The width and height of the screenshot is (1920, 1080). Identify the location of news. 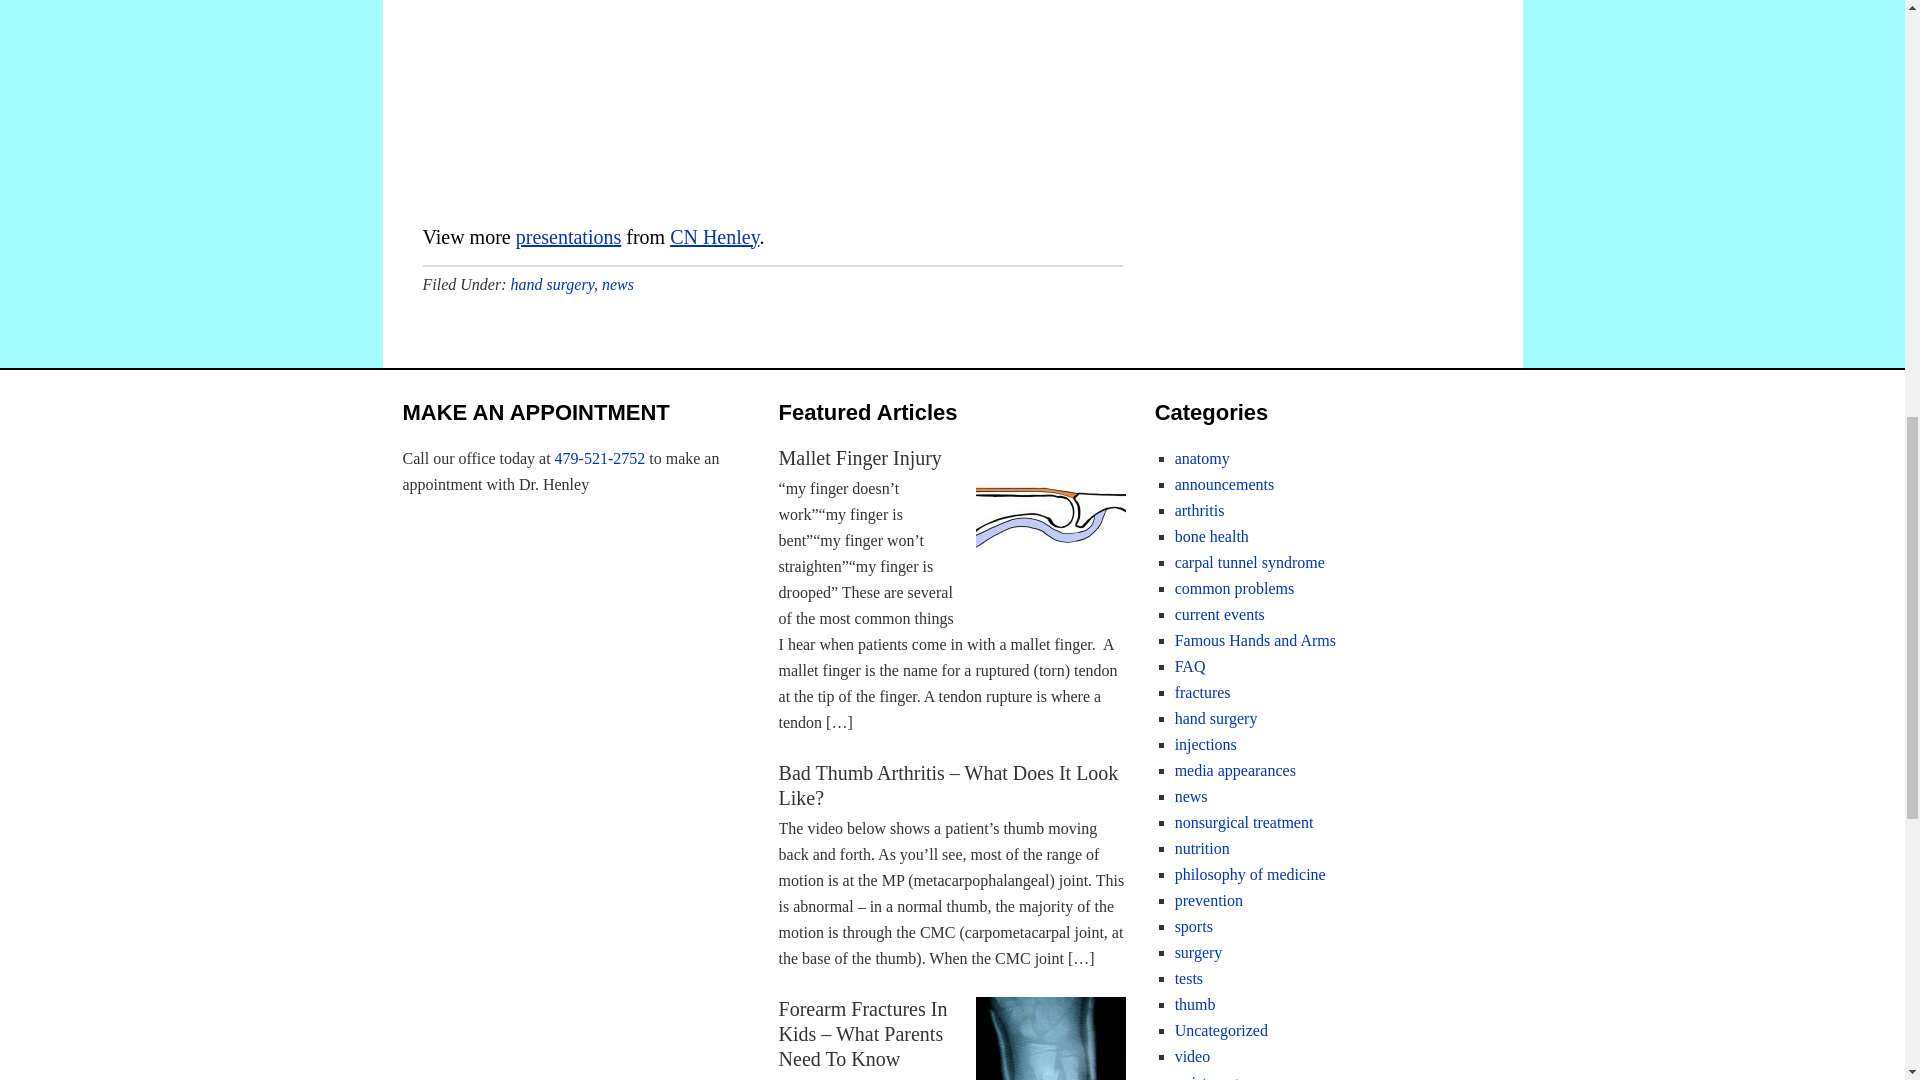
(618, 284).